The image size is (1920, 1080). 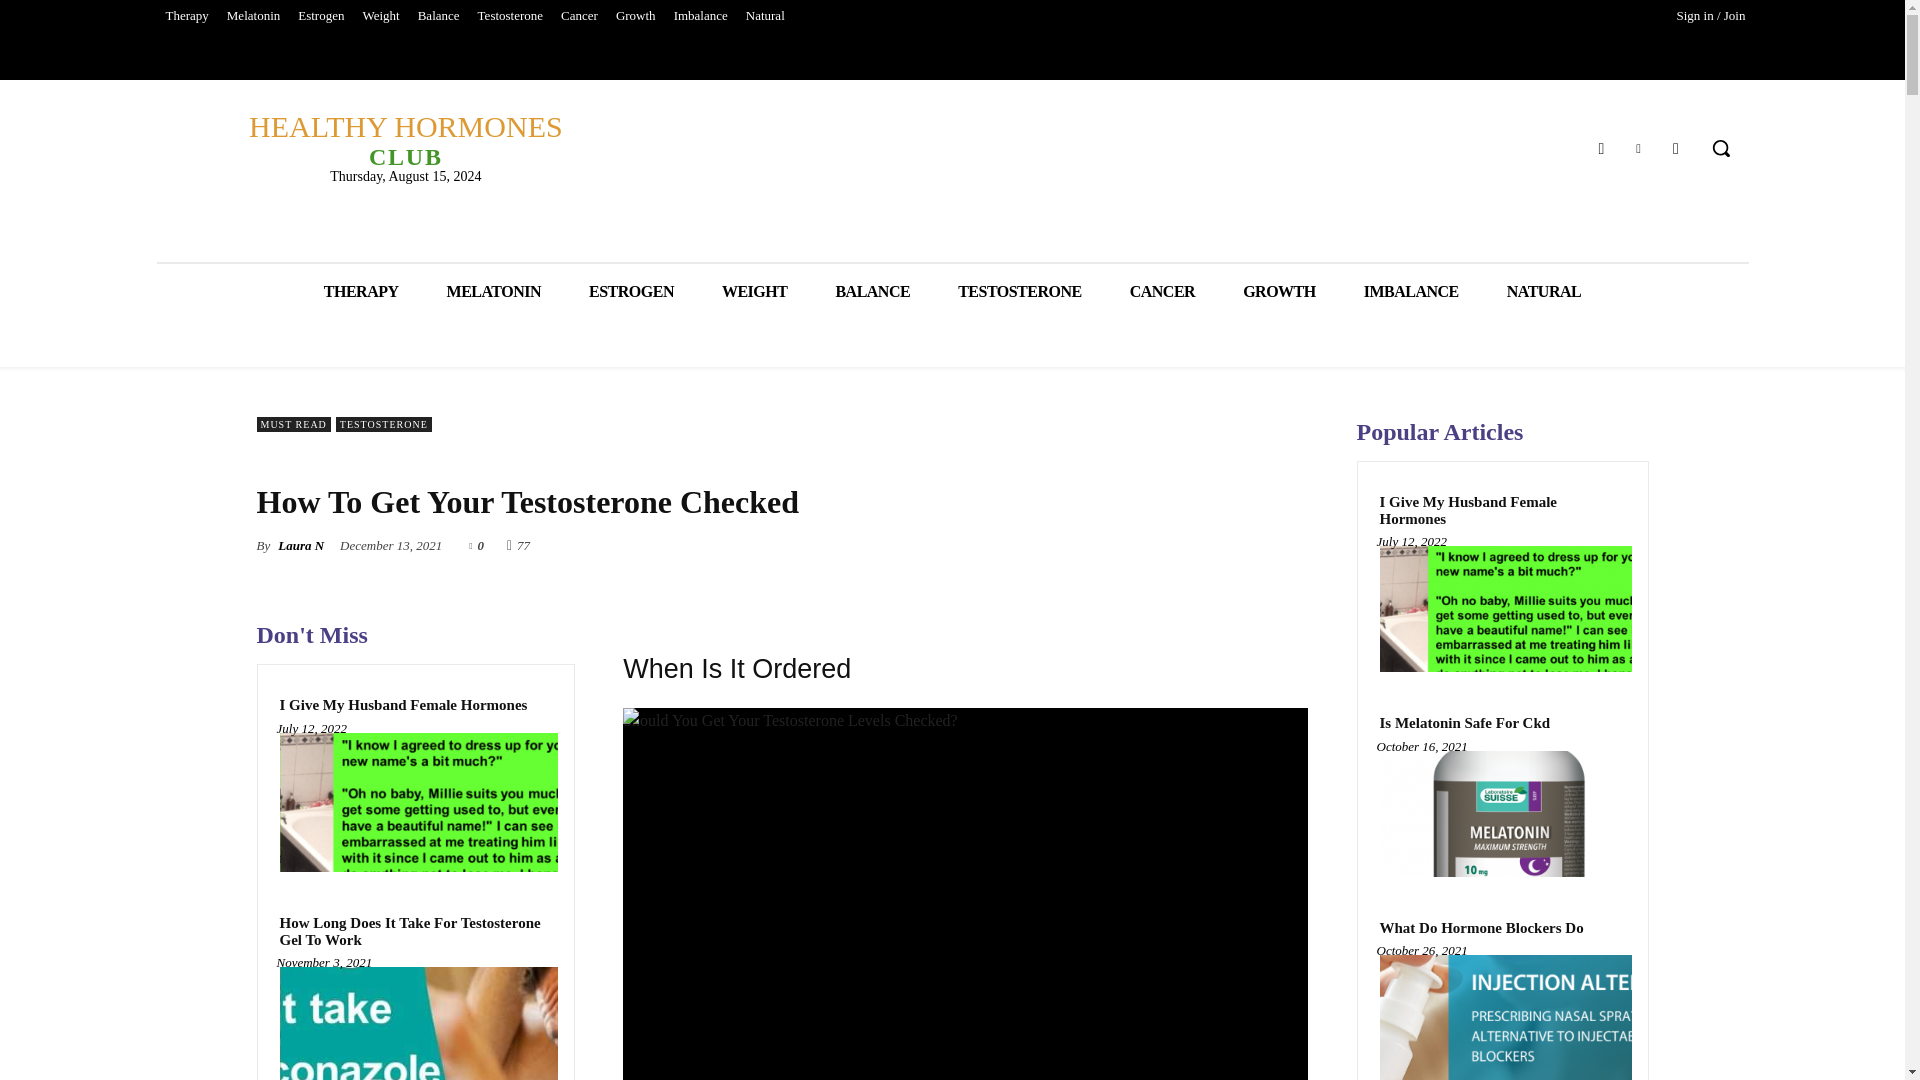 What do you see at coordinates (415, 931) in the screenshot?
I see `How Long Does It Take For Testosterone Gel To Work` at bounding box center [415, 931].